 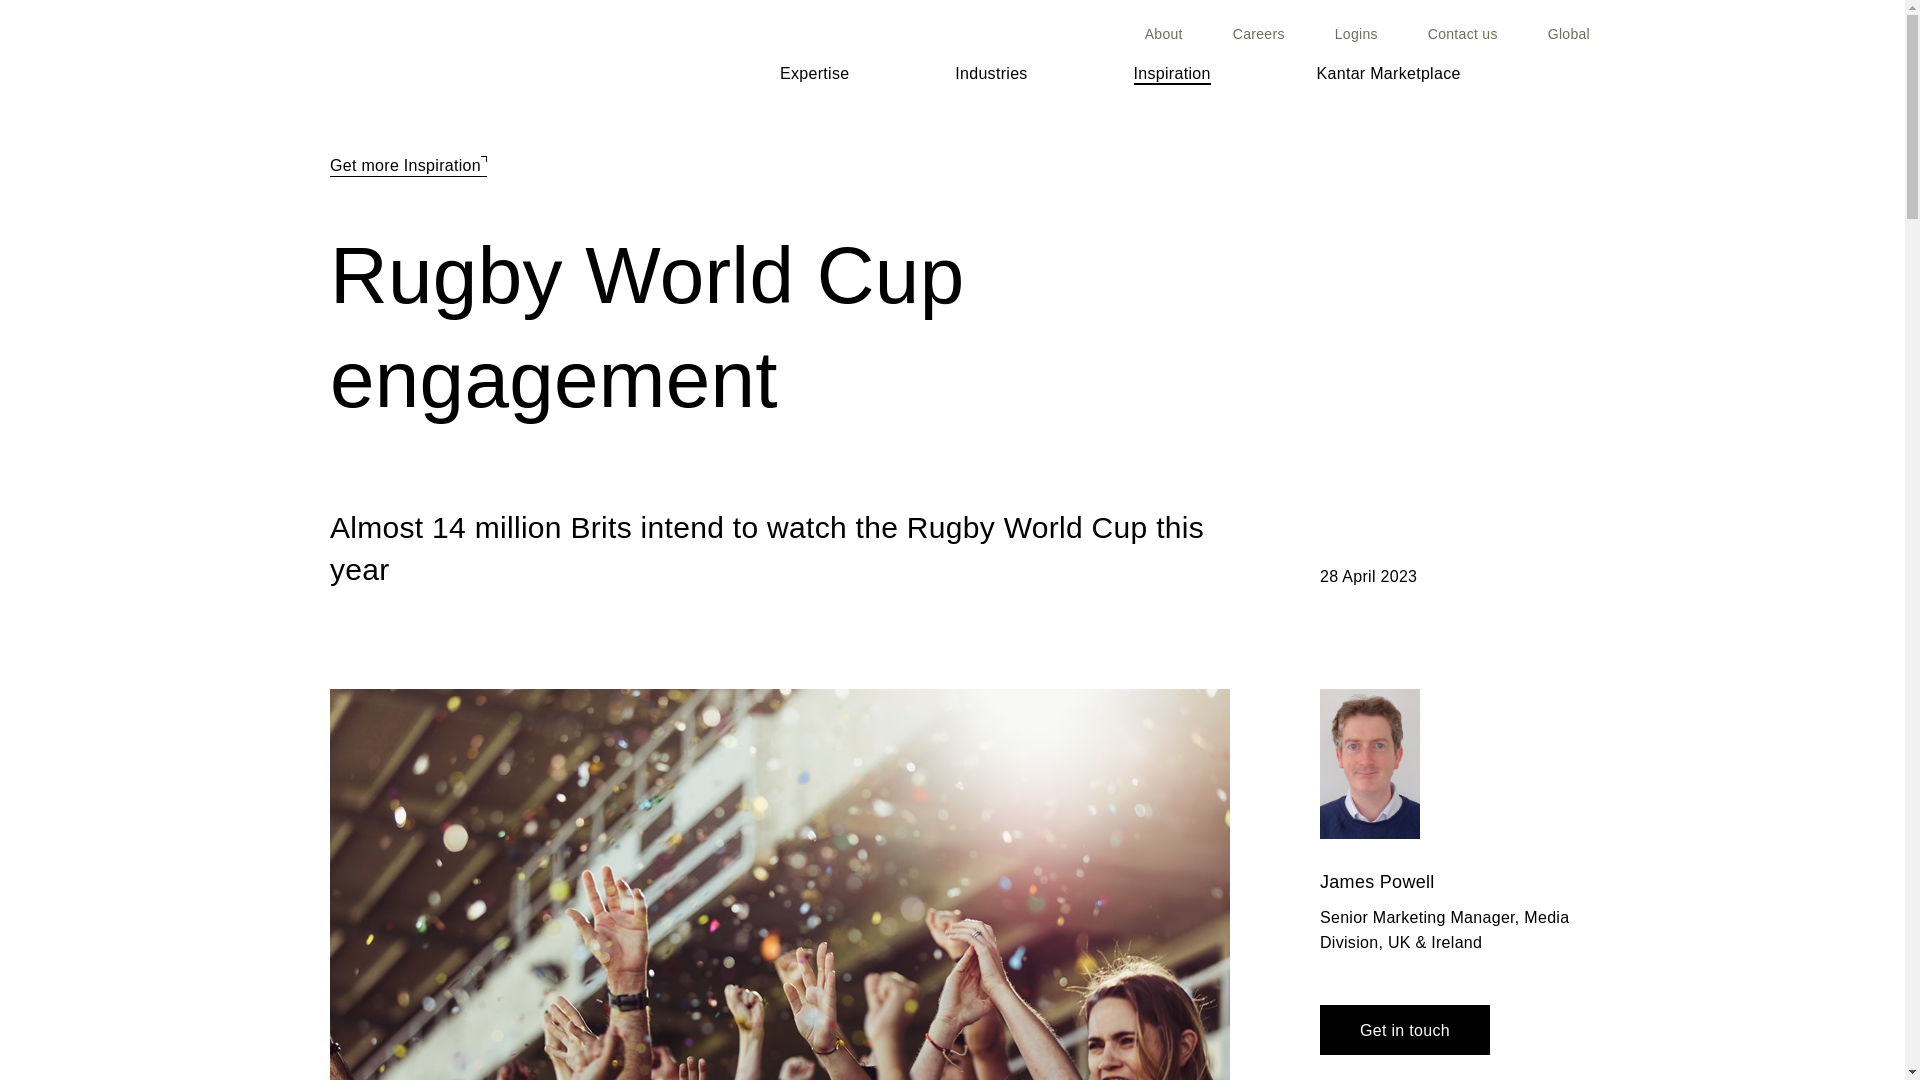 I want to click on Careers, so click(x=1258, y=34).